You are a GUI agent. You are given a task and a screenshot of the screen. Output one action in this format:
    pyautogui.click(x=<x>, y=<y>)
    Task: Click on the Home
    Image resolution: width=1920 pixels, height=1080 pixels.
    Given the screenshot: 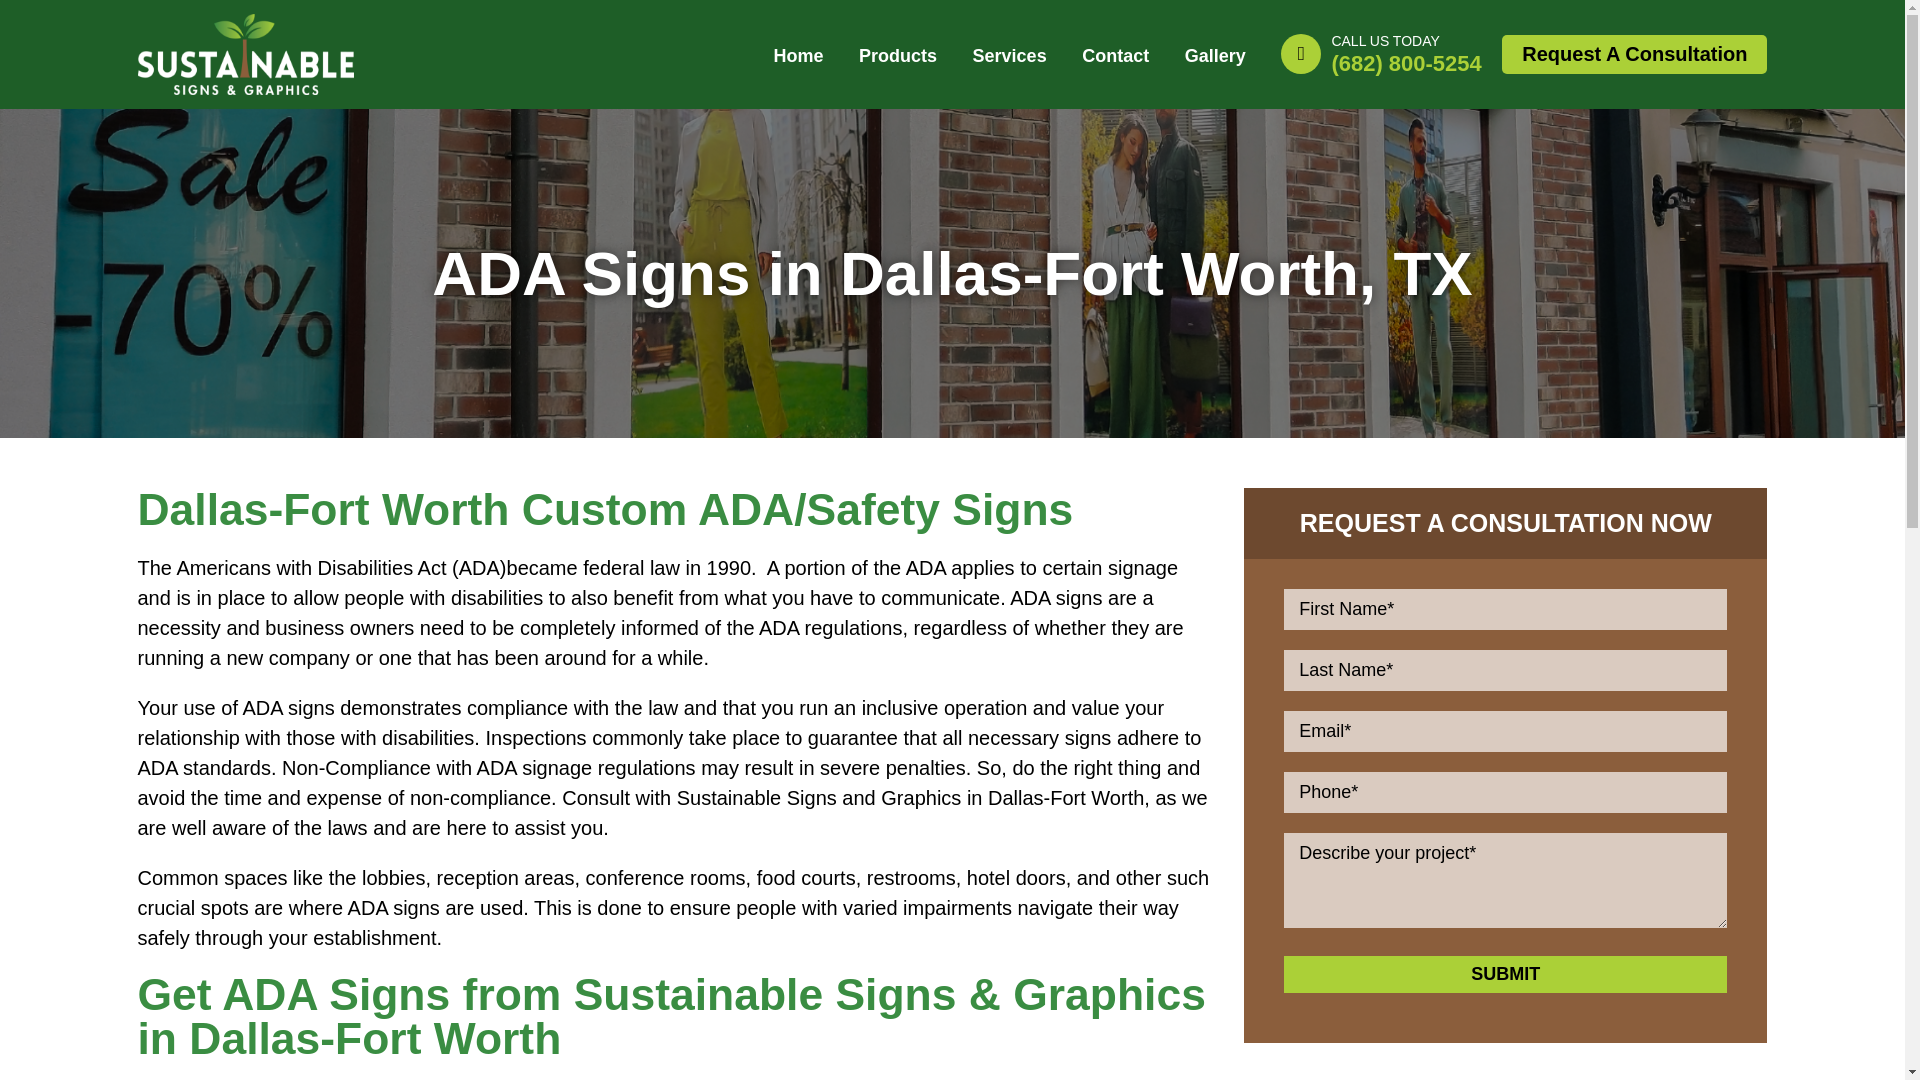 What is the action you would take?
    pyautogui.click(x=798, y=56)
    